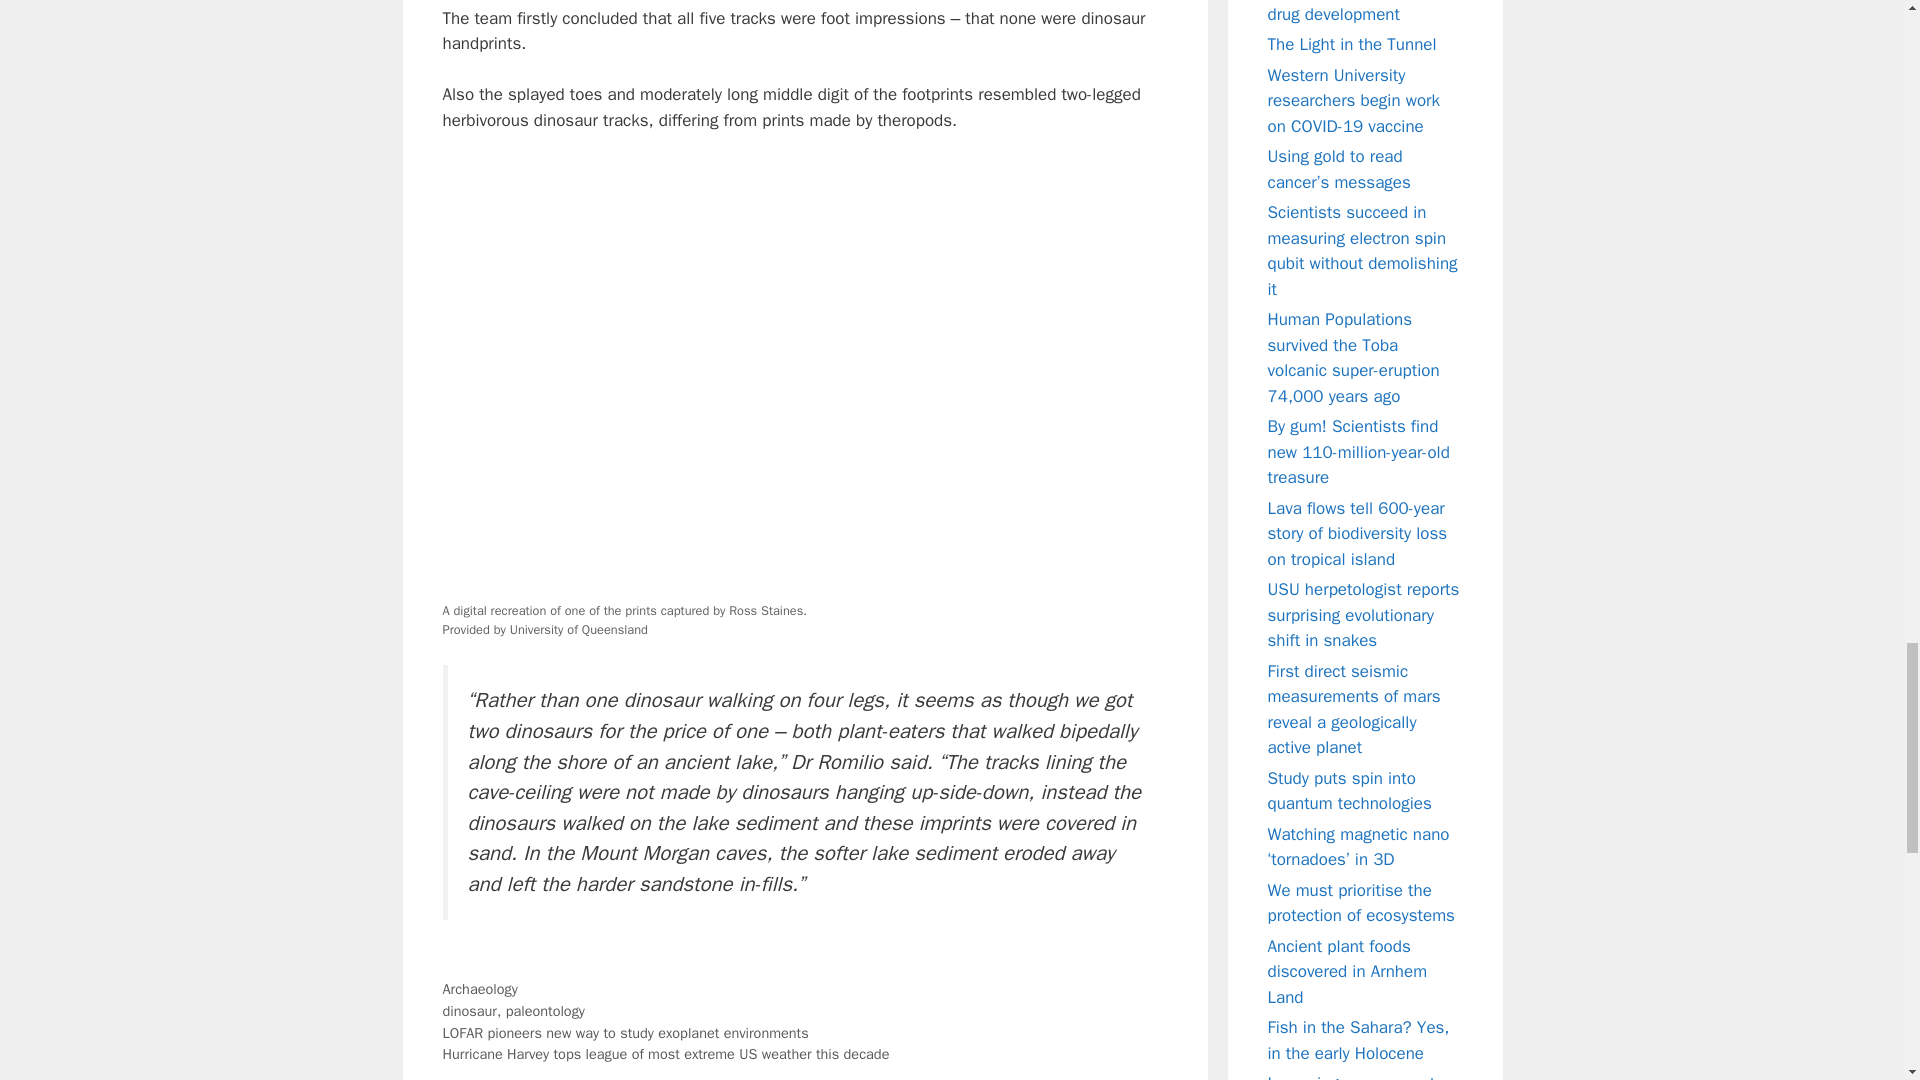 This screenshot has height=1080, width=1920. What do you see at coordinates (624, 1032) in the screenshot?
I see `LOFAR pioneers new way to study exoplanet environments` at bounding box center [624, 1032].